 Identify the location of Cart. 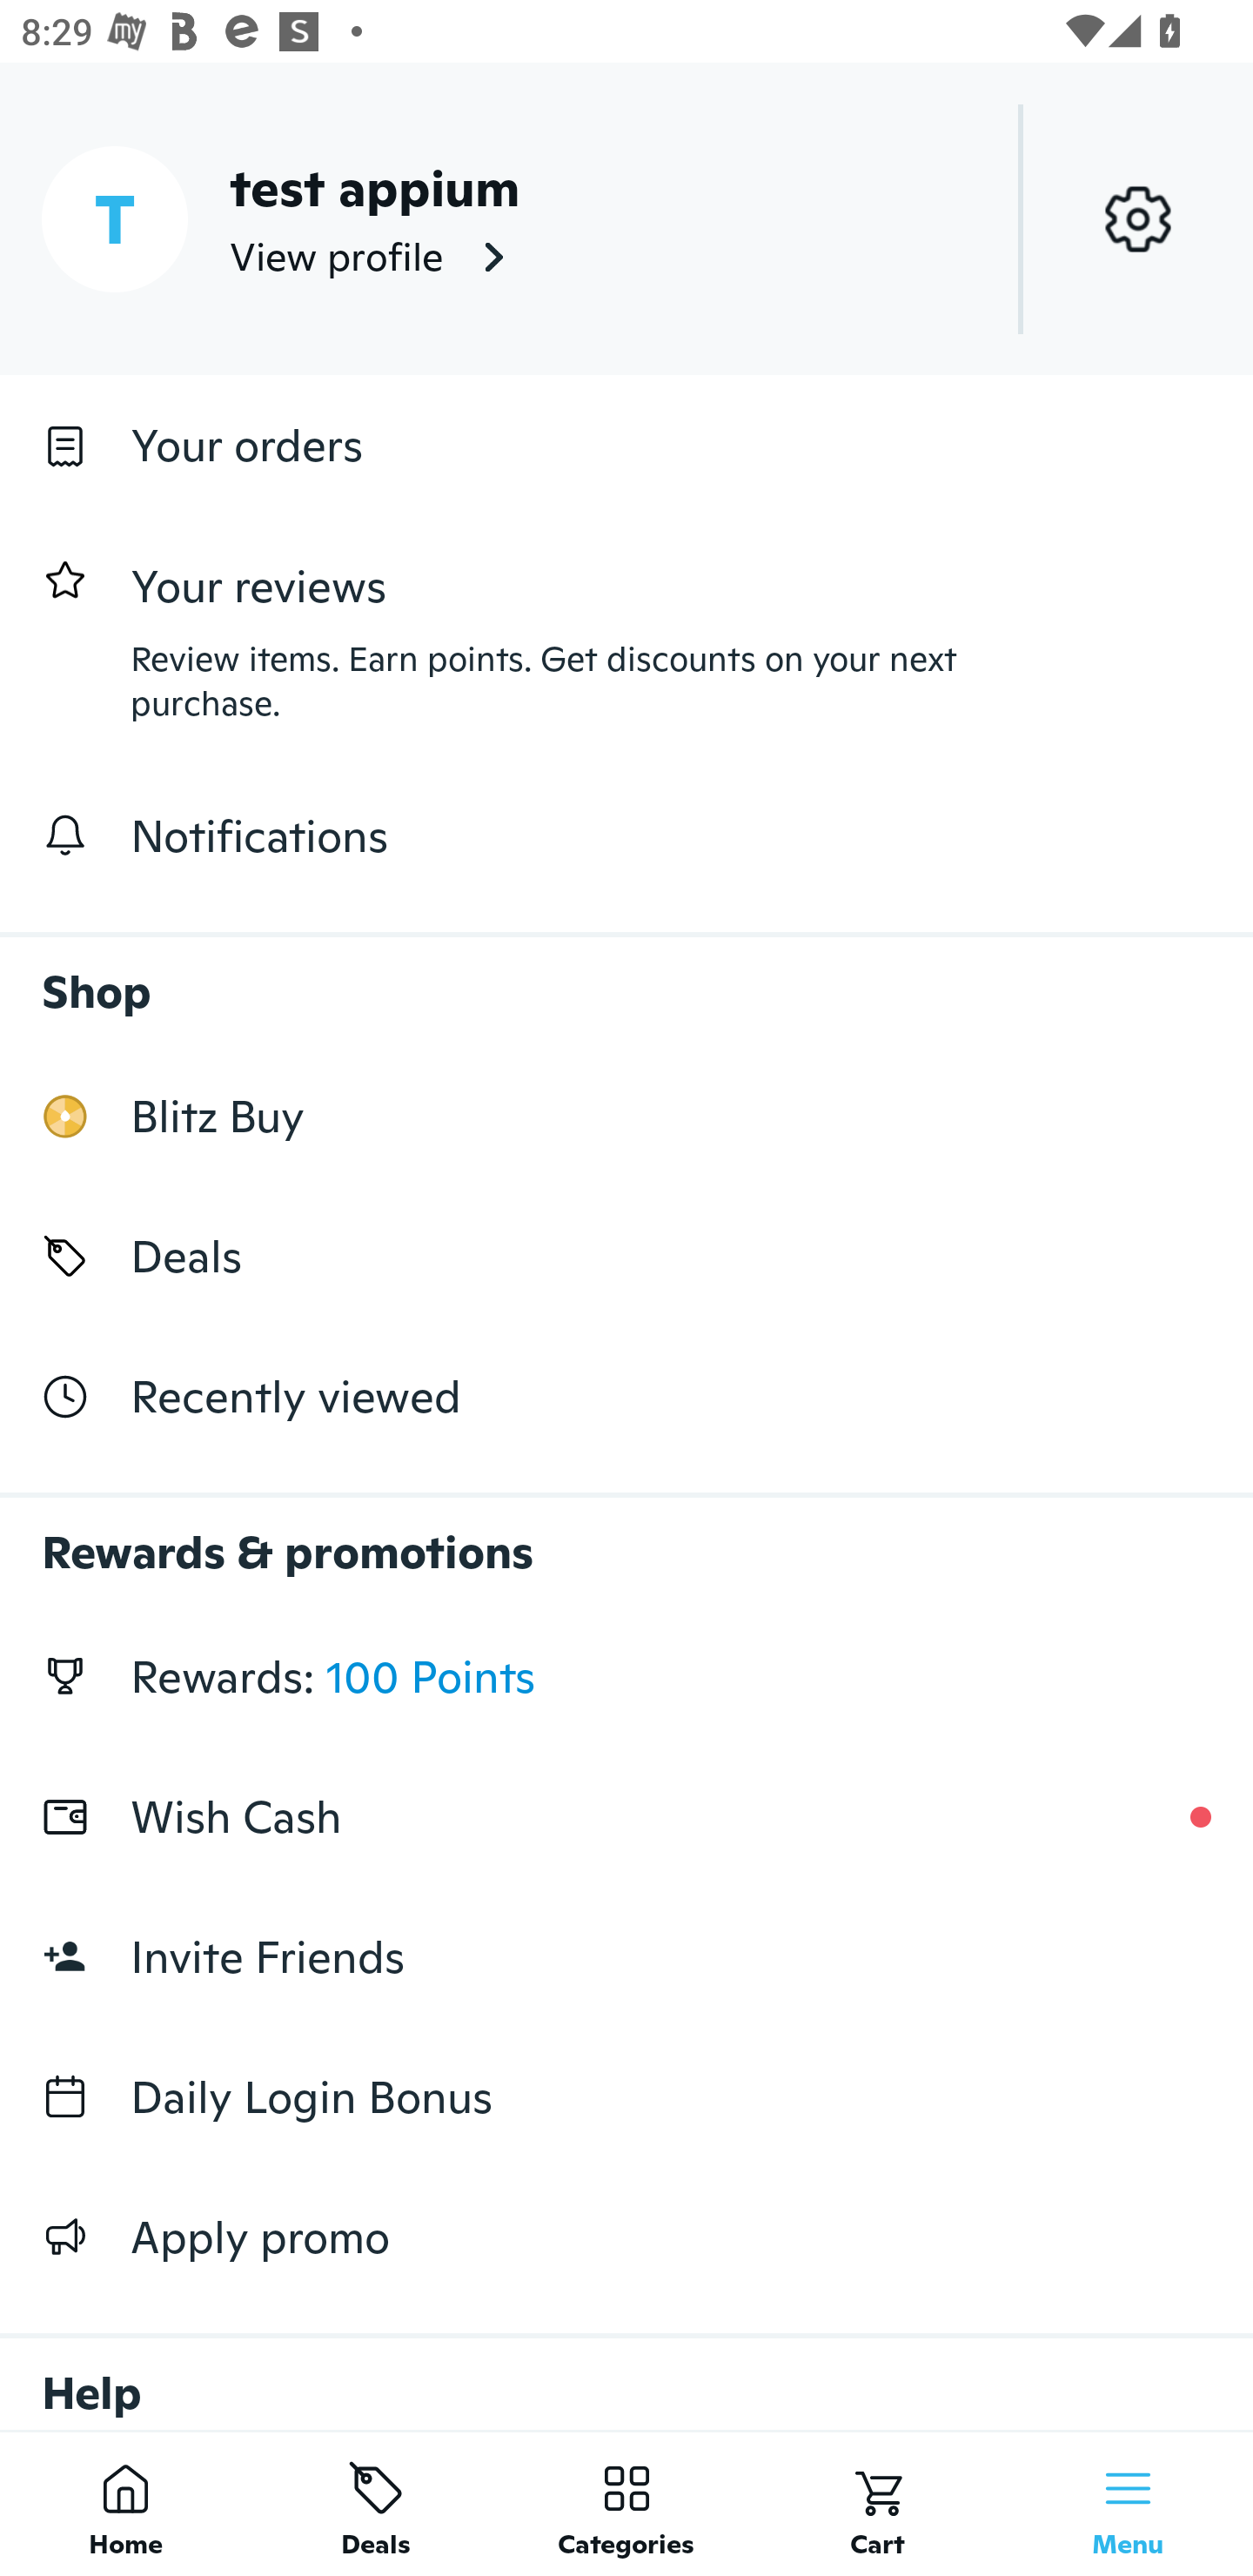
(877, 2503).